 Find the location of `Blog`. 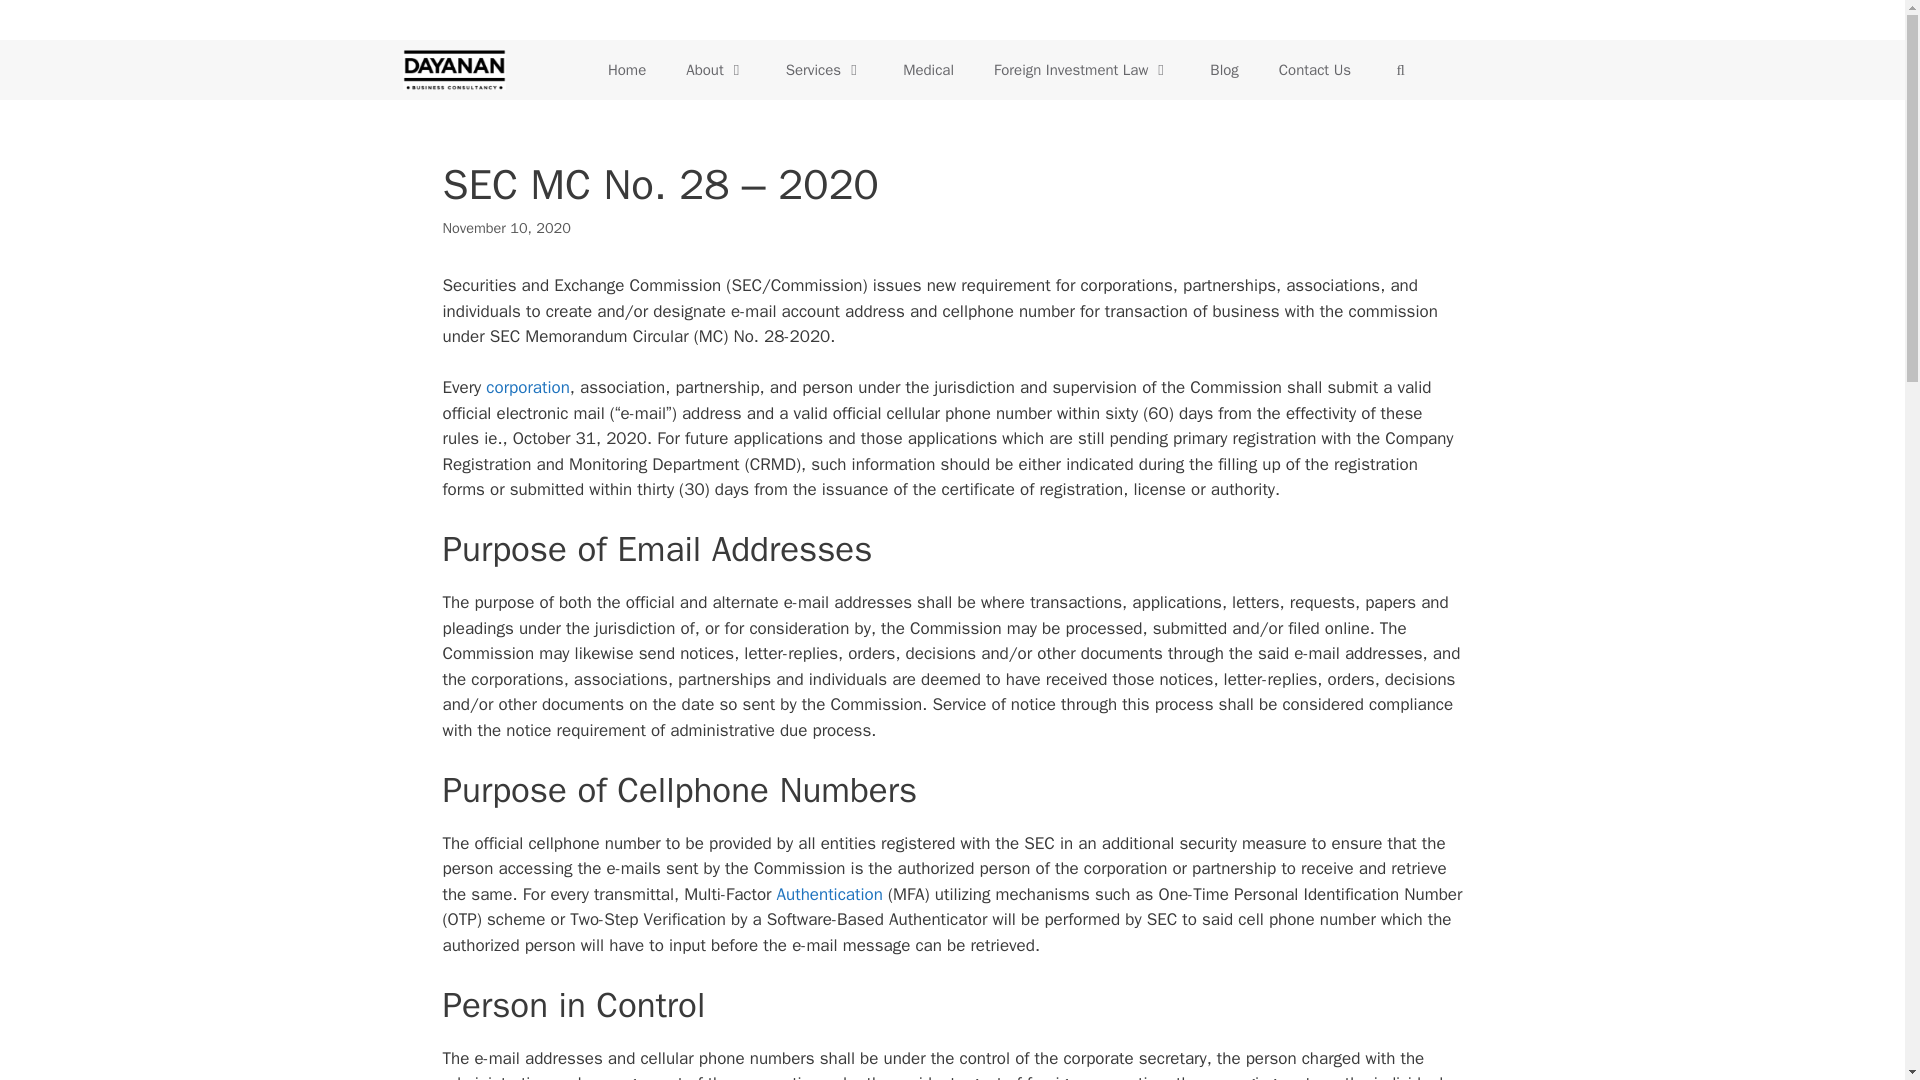

Blog is located at coordinates (1224, 70).